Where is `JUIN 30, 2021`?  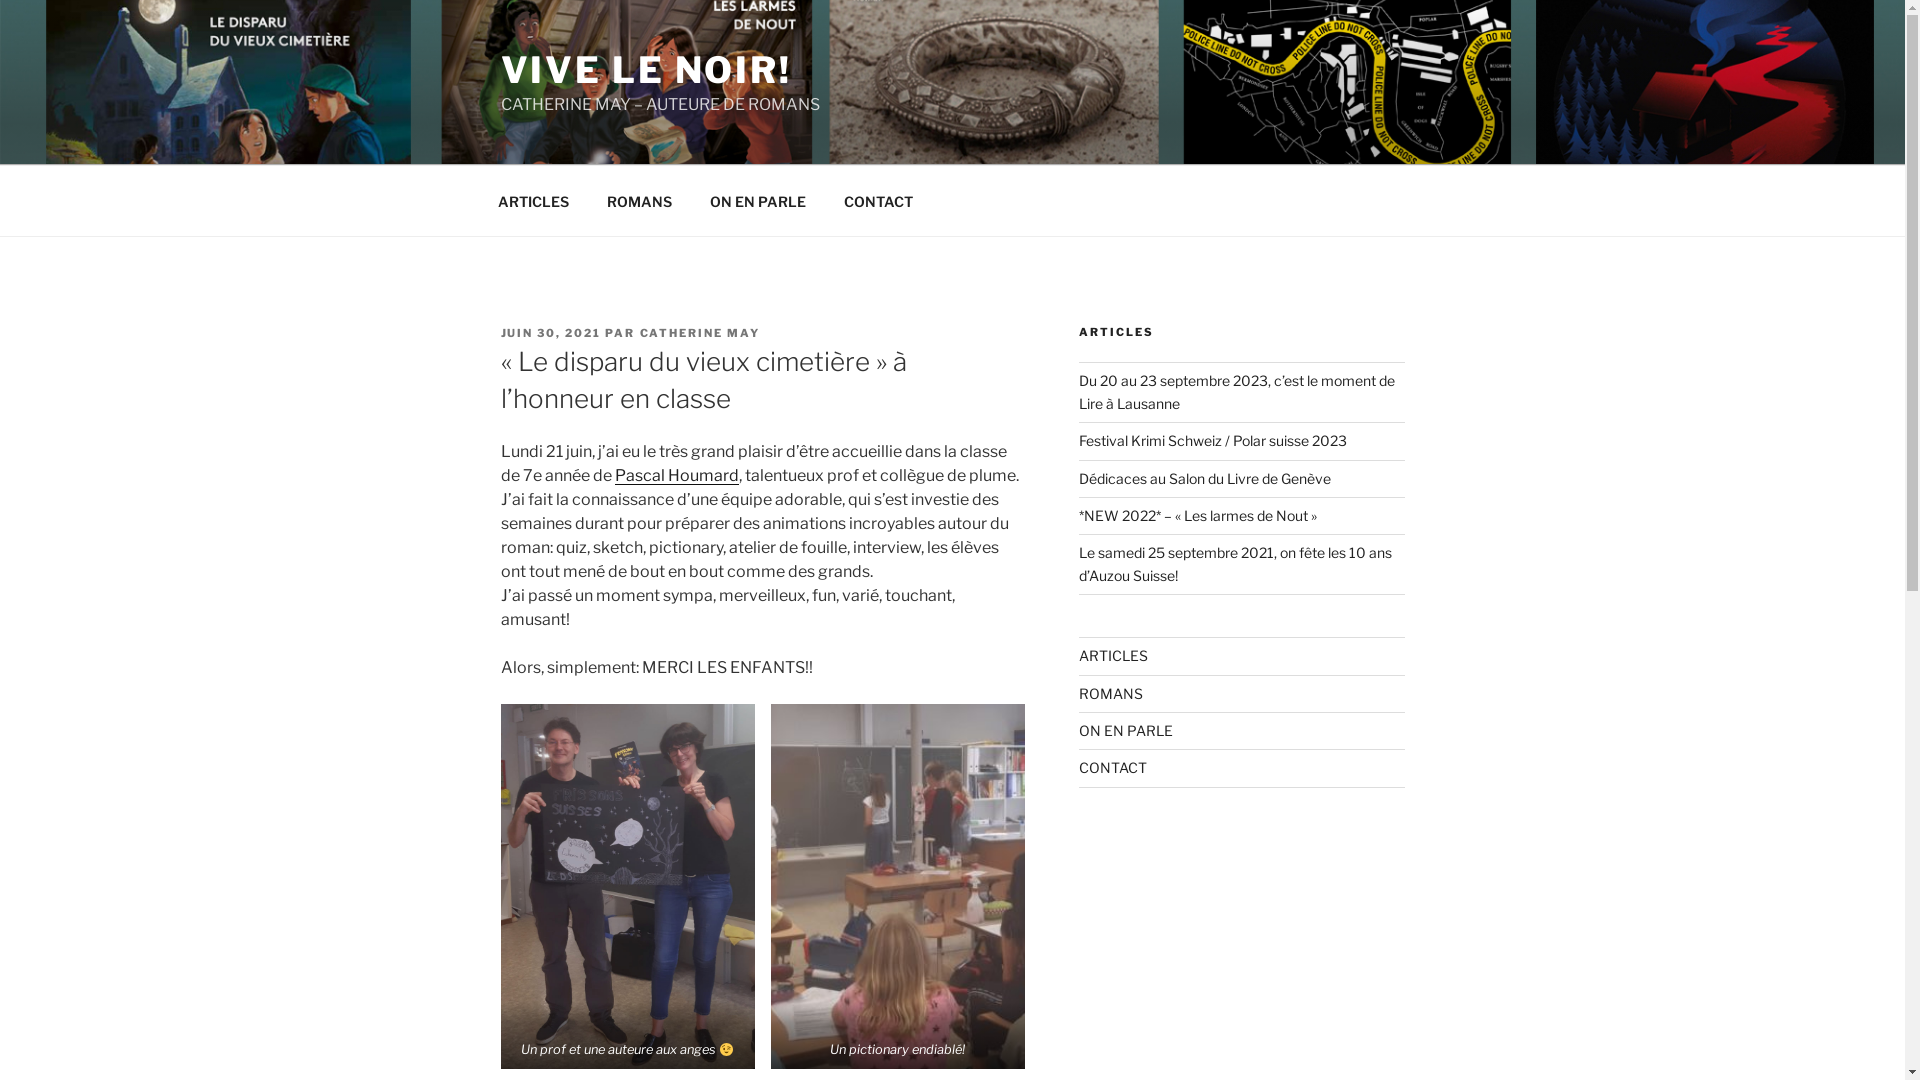
JUIN 30, 2021 is located at coordinates (550, 333).